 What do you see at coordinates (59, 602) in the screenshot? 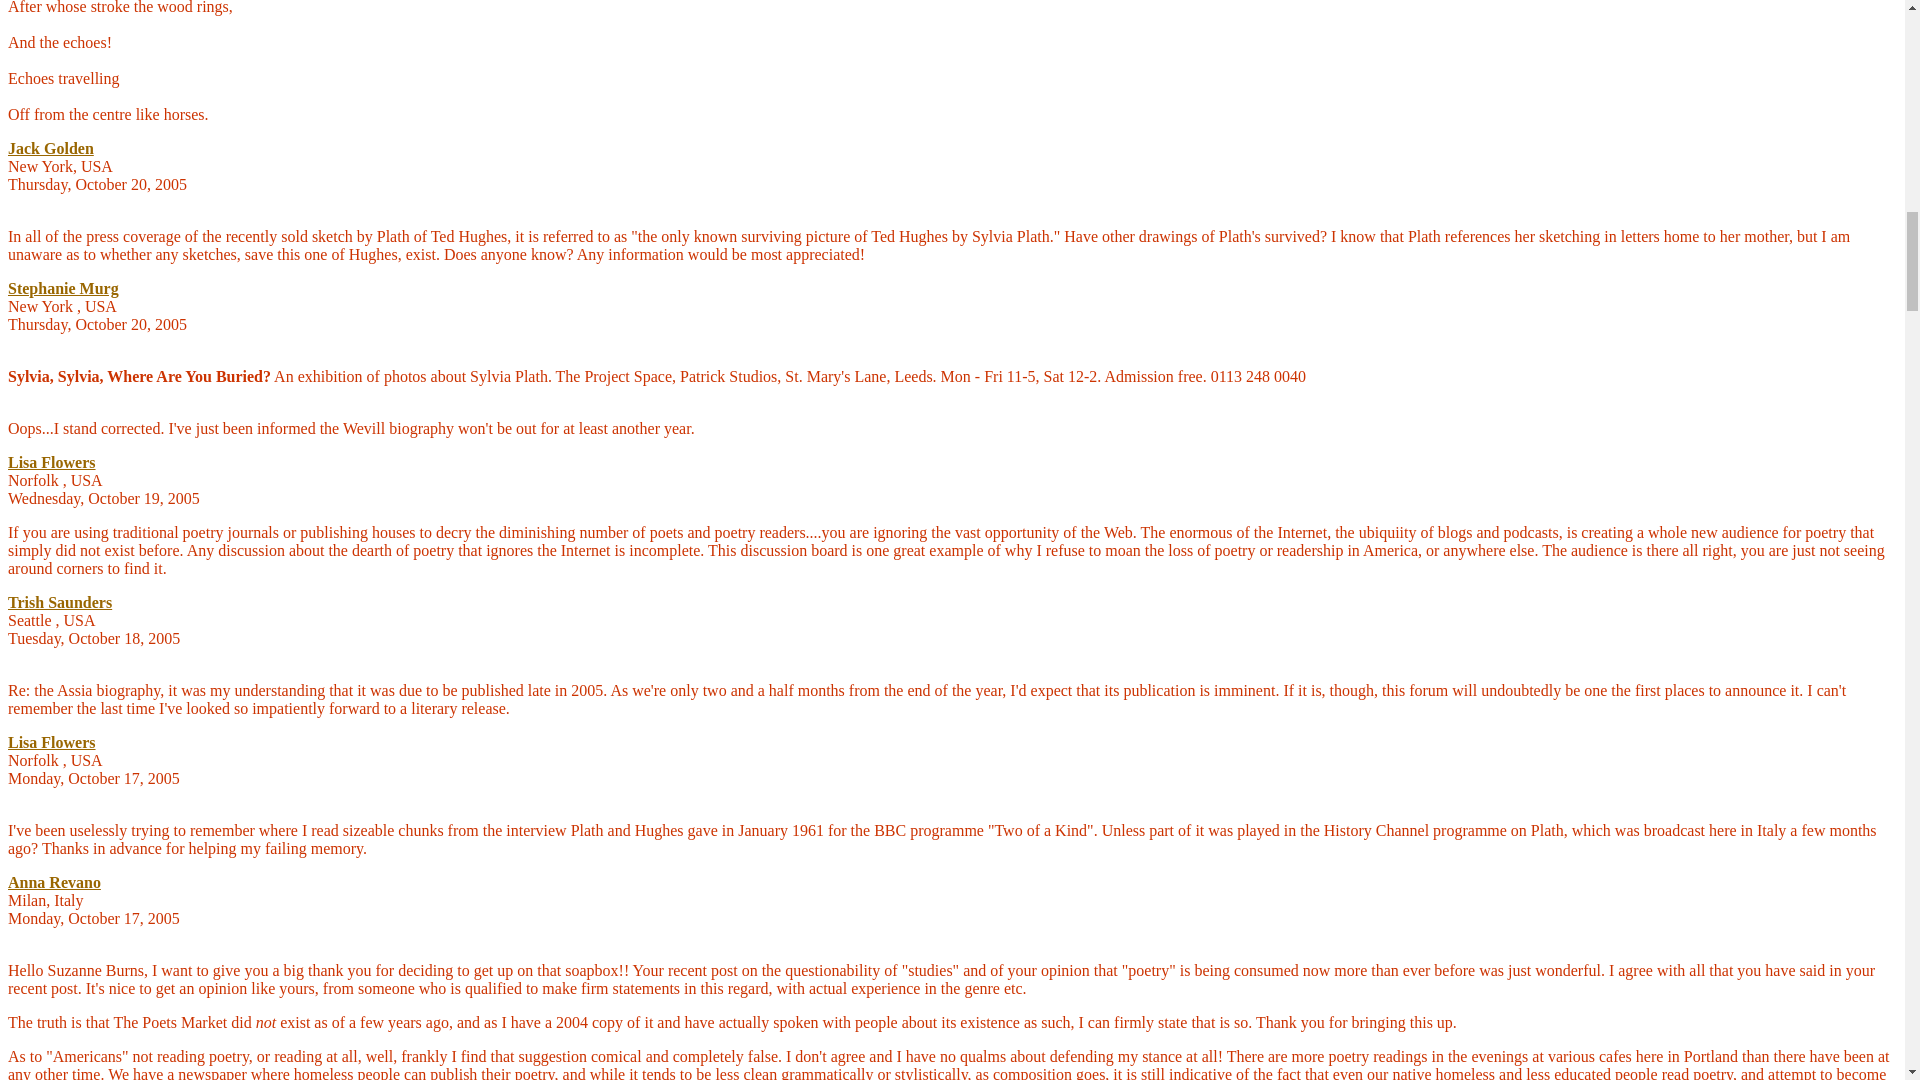
I see `Trish Saunders` at bounding box center [59, 602].